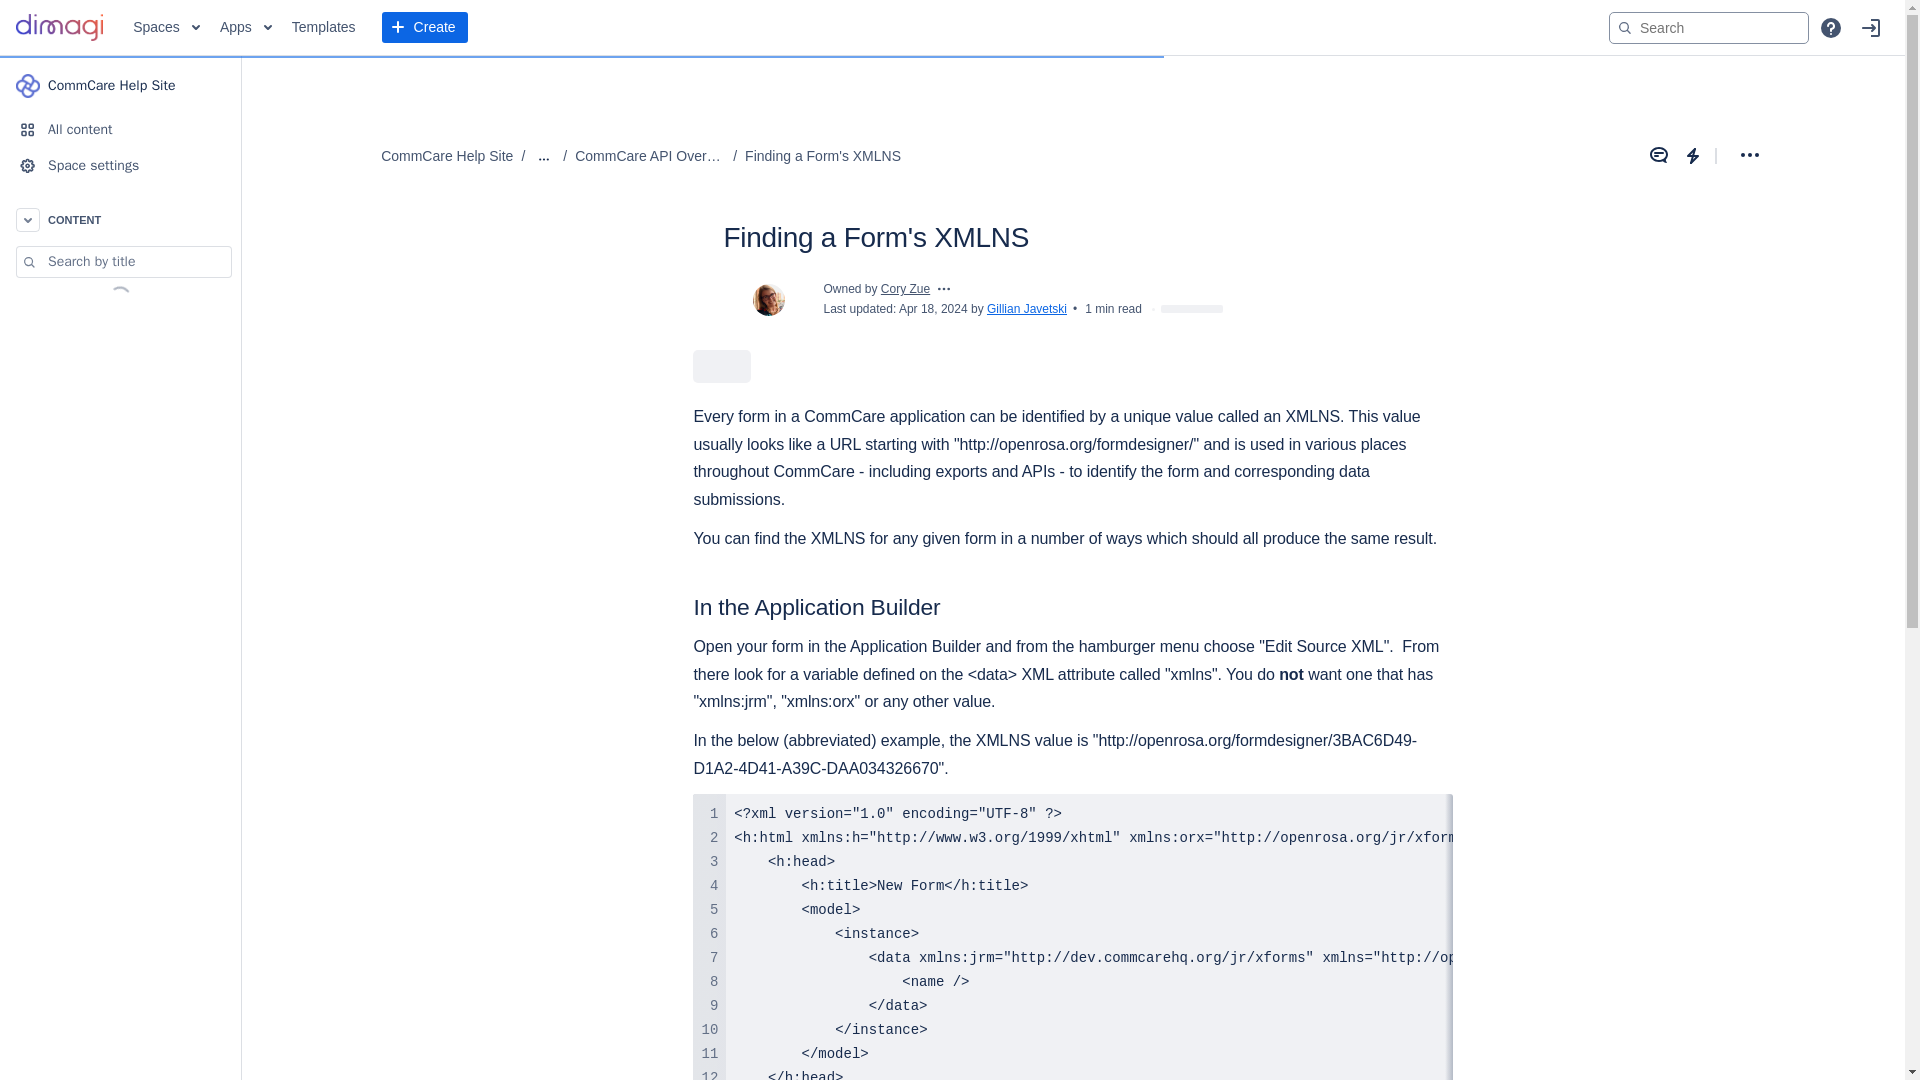 The image size is (1920, 1080). Describe the element at coordinates (246, 28) in the screenshot. I see `Apps` at that location.